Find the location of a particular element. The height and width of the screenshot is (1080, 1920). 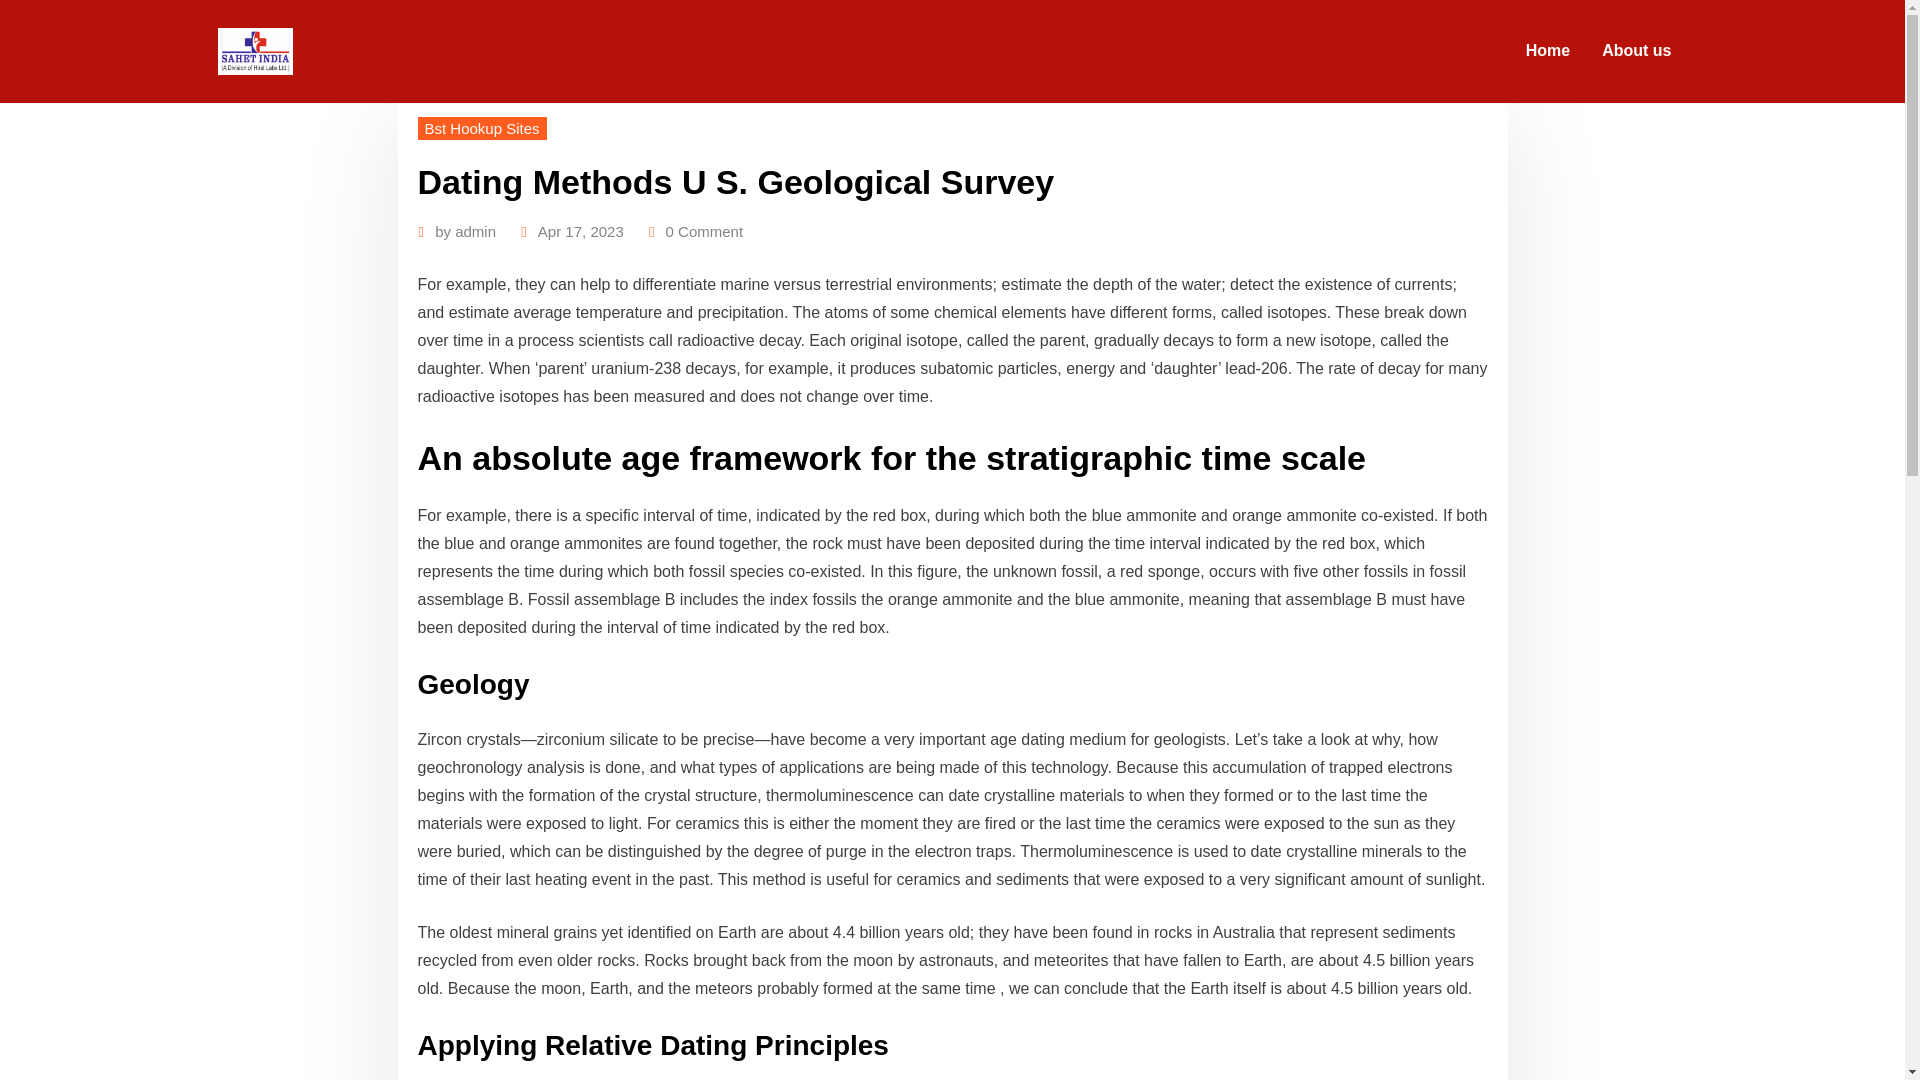

by admin is located at coordinates (465, 232).